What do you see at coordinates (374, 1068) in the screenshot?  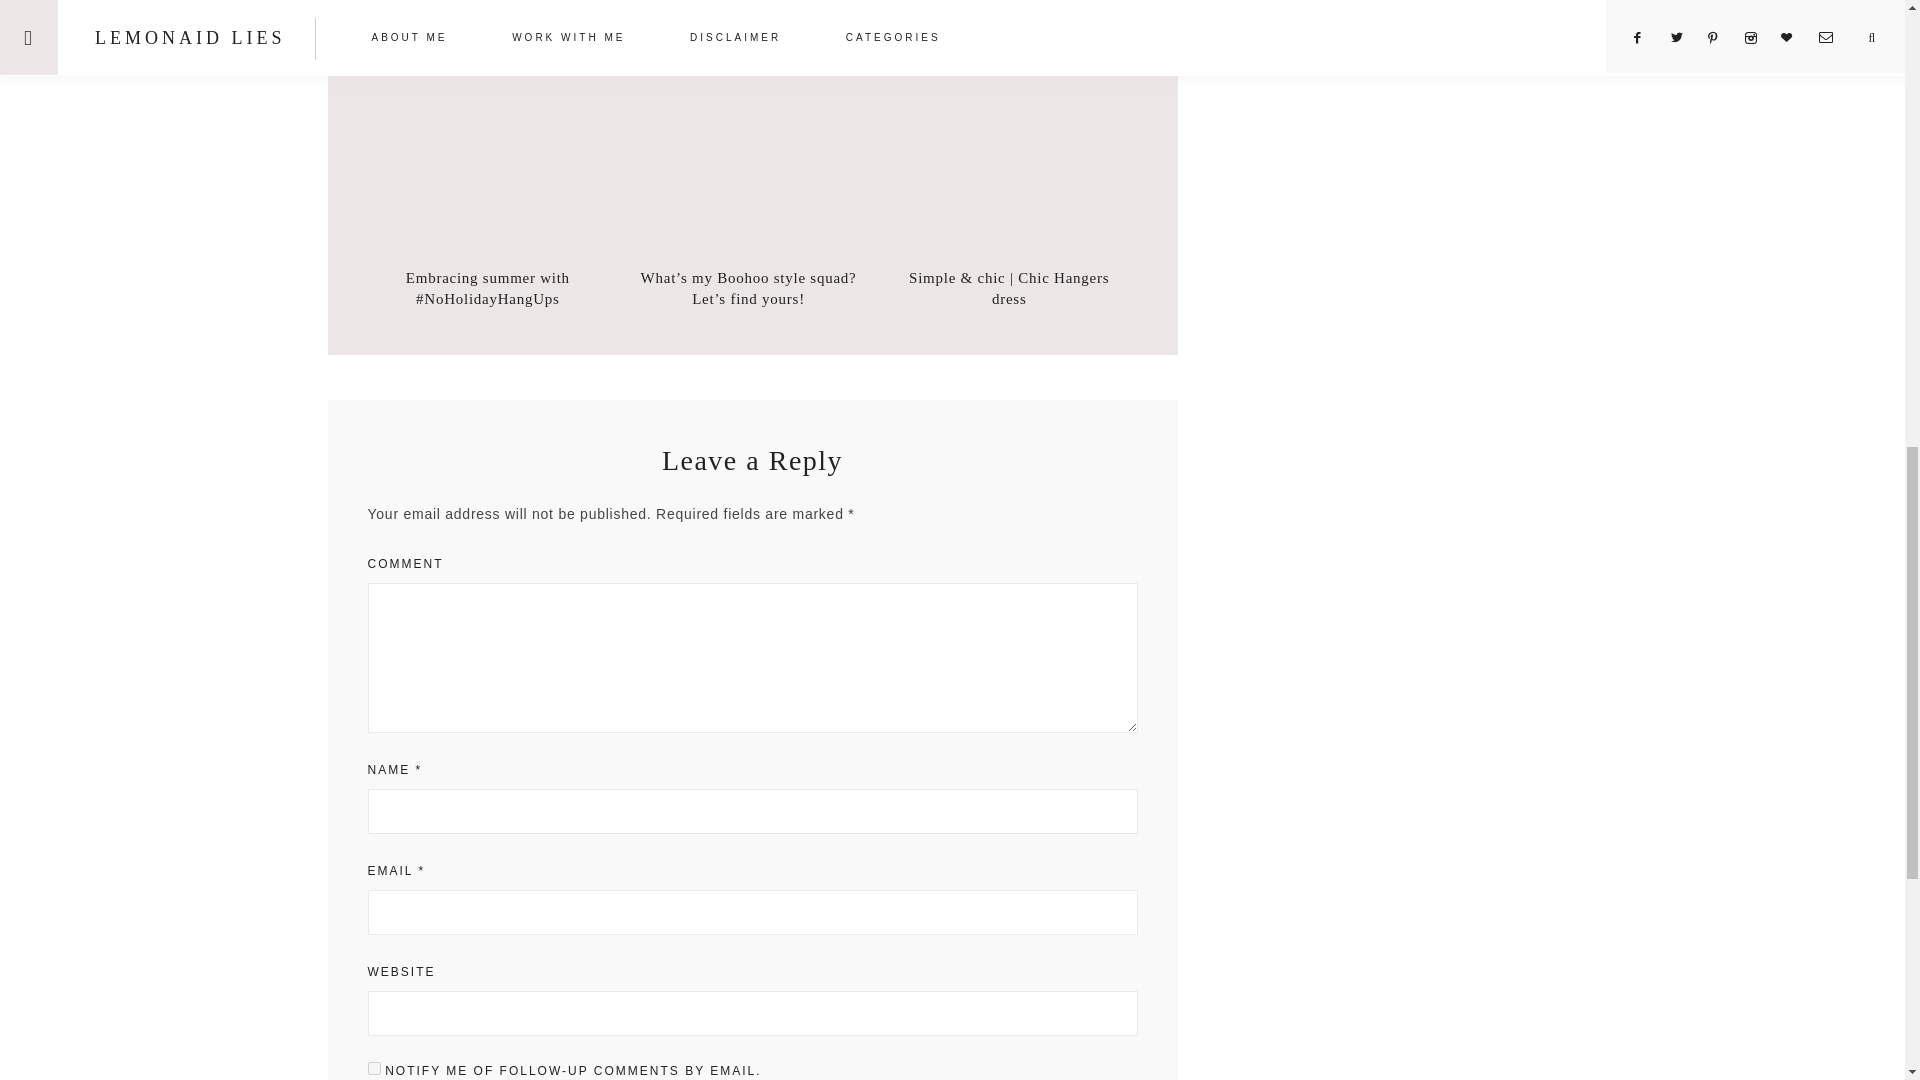 I see `subscribe` at bounding box center [374, 1068].